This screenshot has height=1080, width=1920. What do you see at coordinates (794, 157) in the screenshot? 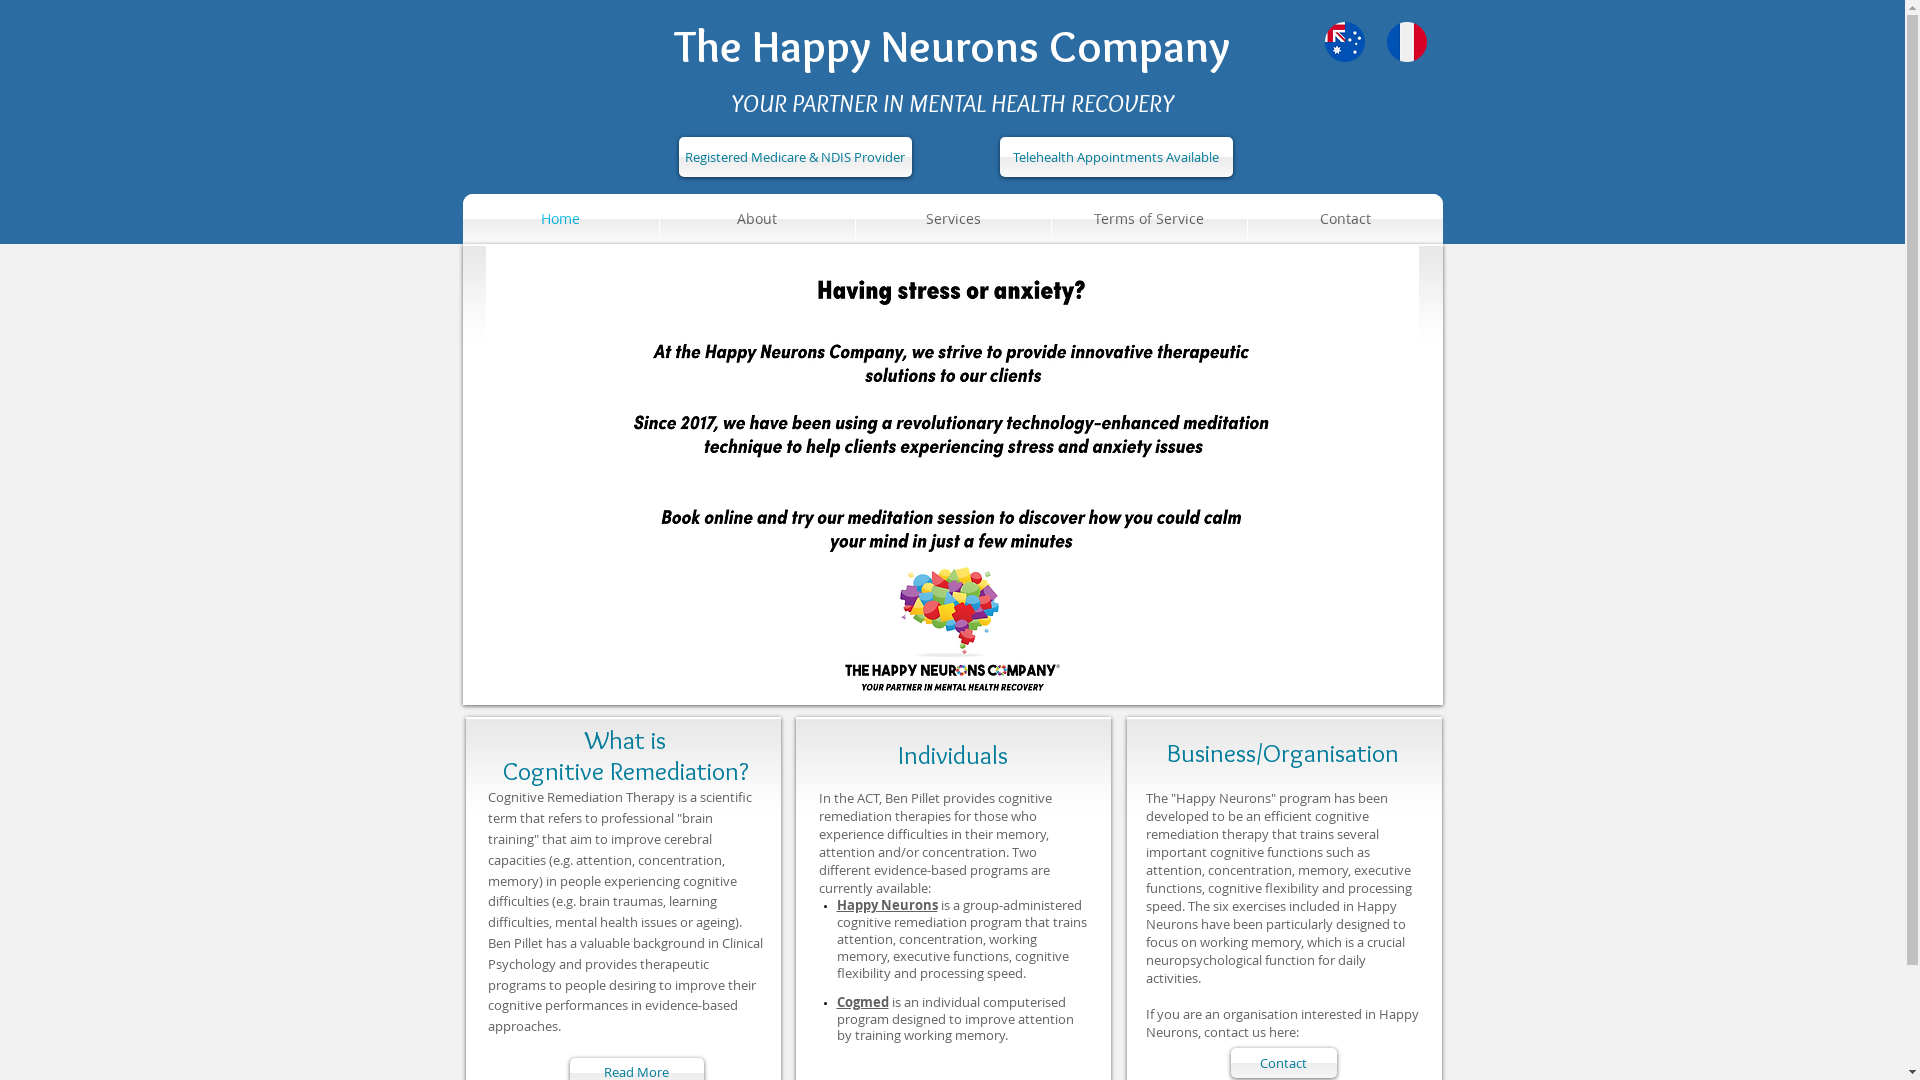
I see `Registered Medicare & NDIS Provider` at bounding box center [794, 157].